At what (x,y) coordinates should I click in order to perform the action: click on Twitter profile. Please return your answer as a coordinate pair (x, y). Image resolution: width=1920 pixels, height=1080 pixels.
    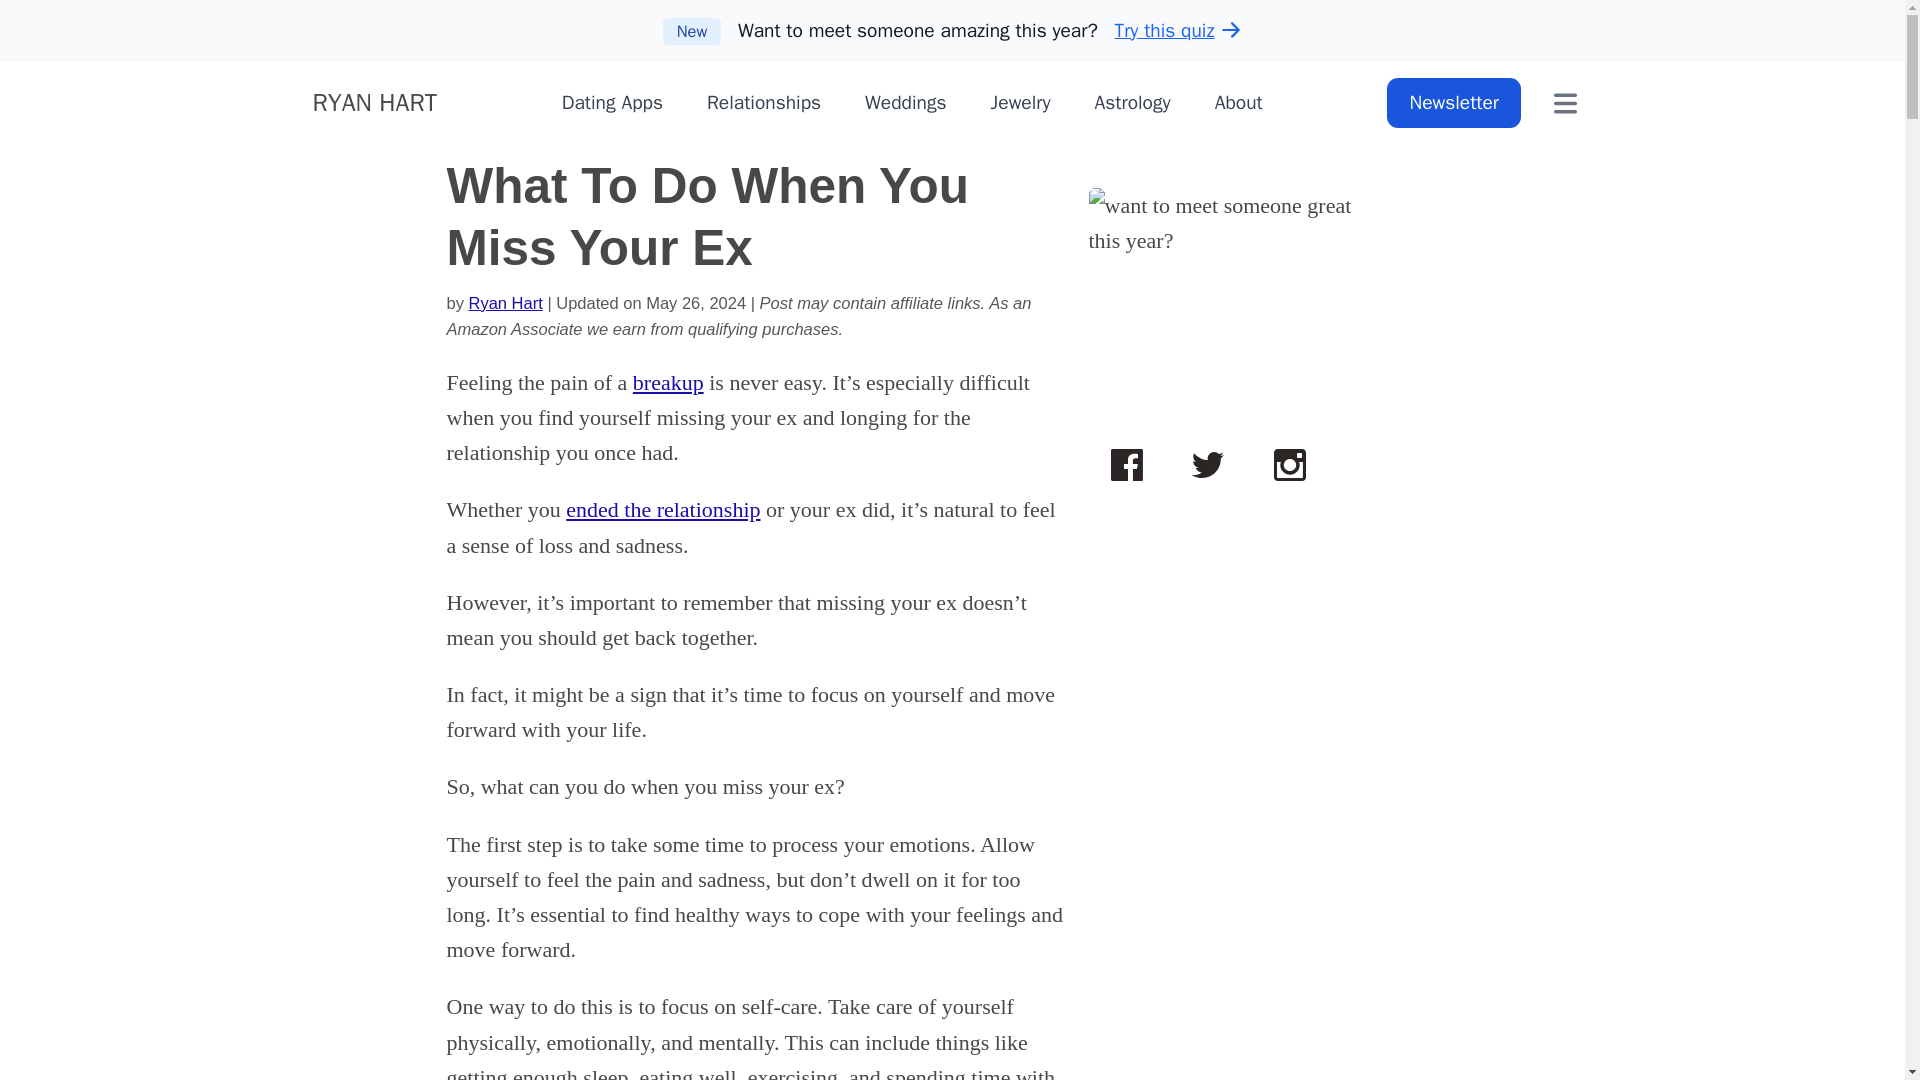
    Looking at the image, I should click on (1207, 465).